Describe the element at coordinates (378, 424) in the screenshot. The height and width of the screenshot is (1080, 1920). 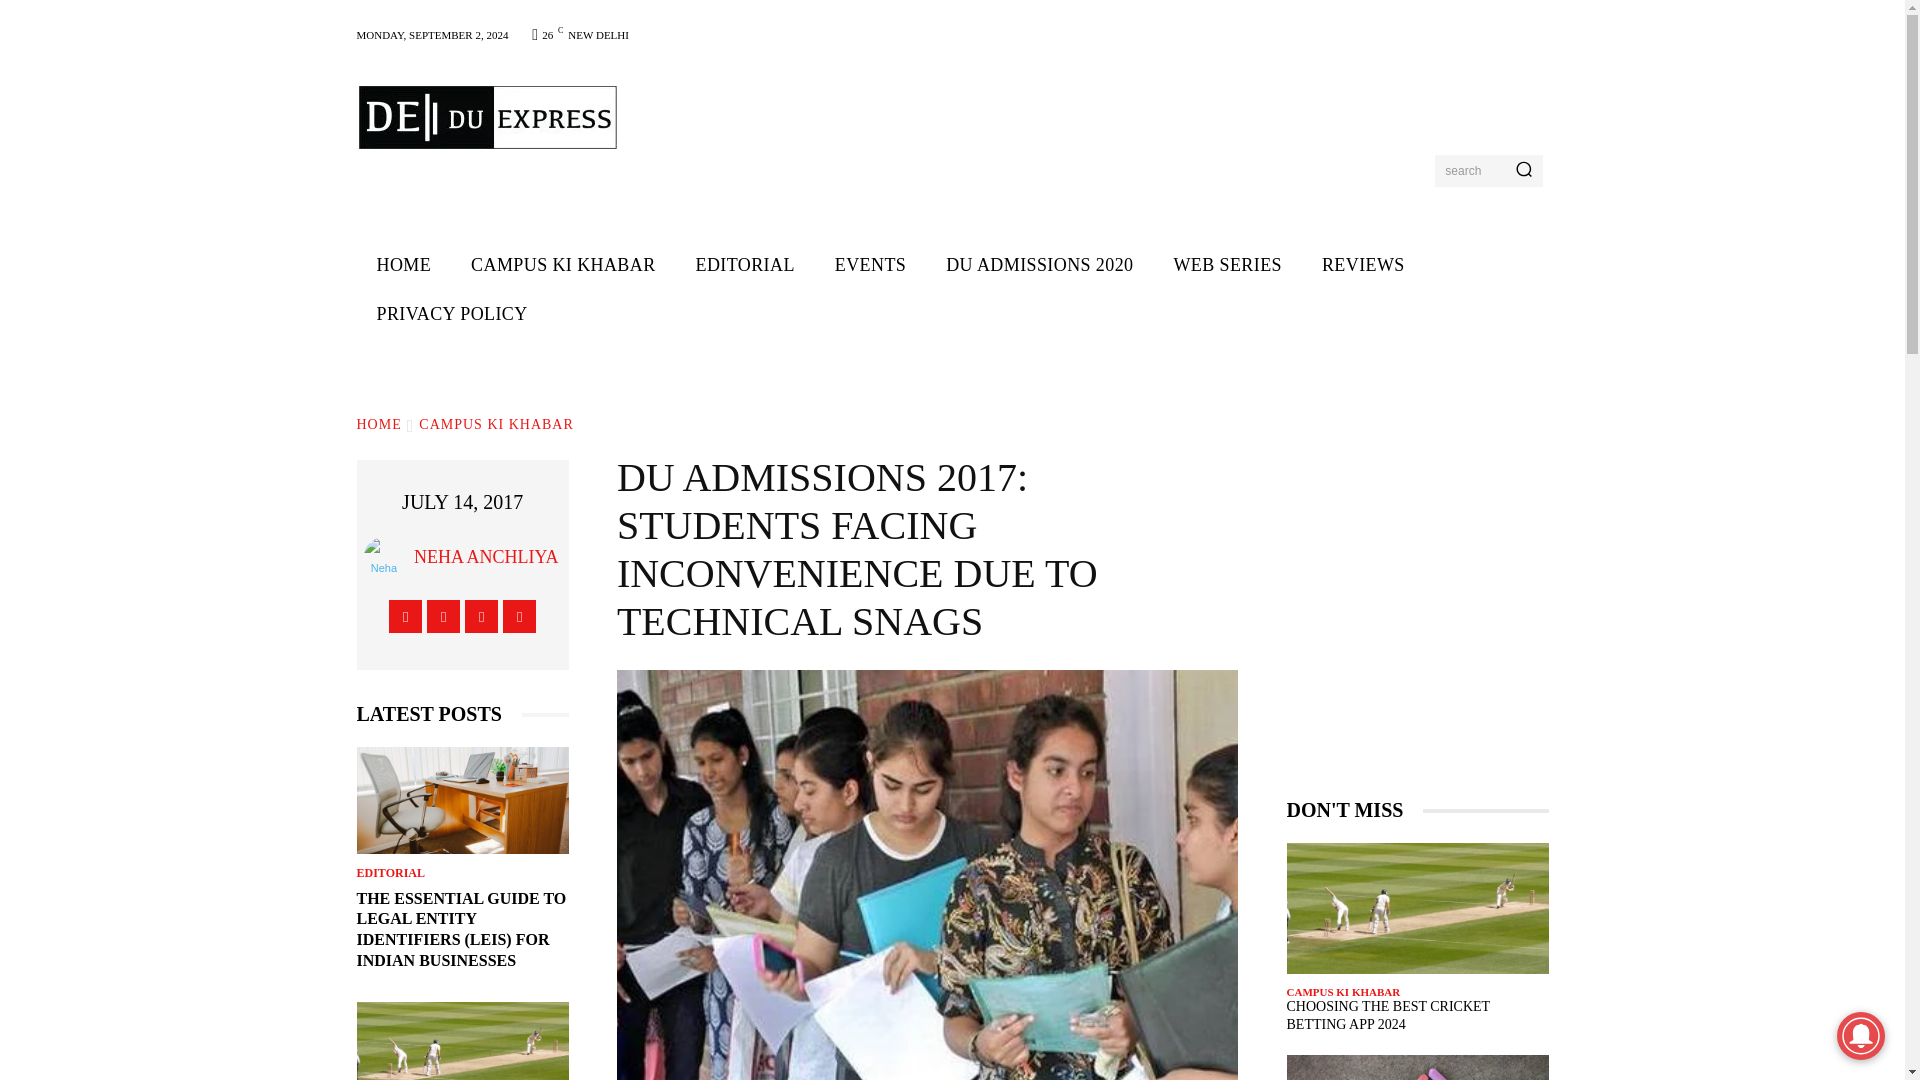
I see `HOME` at that location.